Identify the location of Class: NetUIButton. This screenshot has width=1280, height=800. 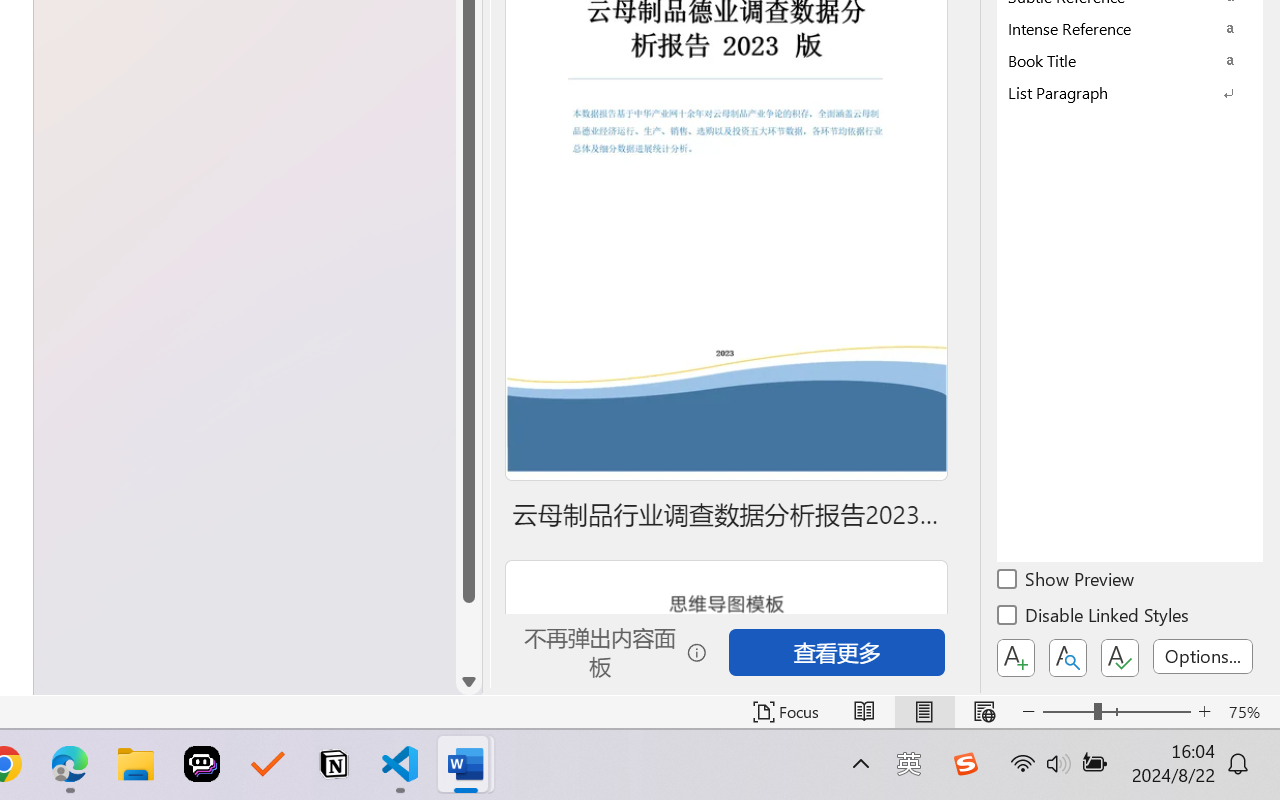
(1120, 658).